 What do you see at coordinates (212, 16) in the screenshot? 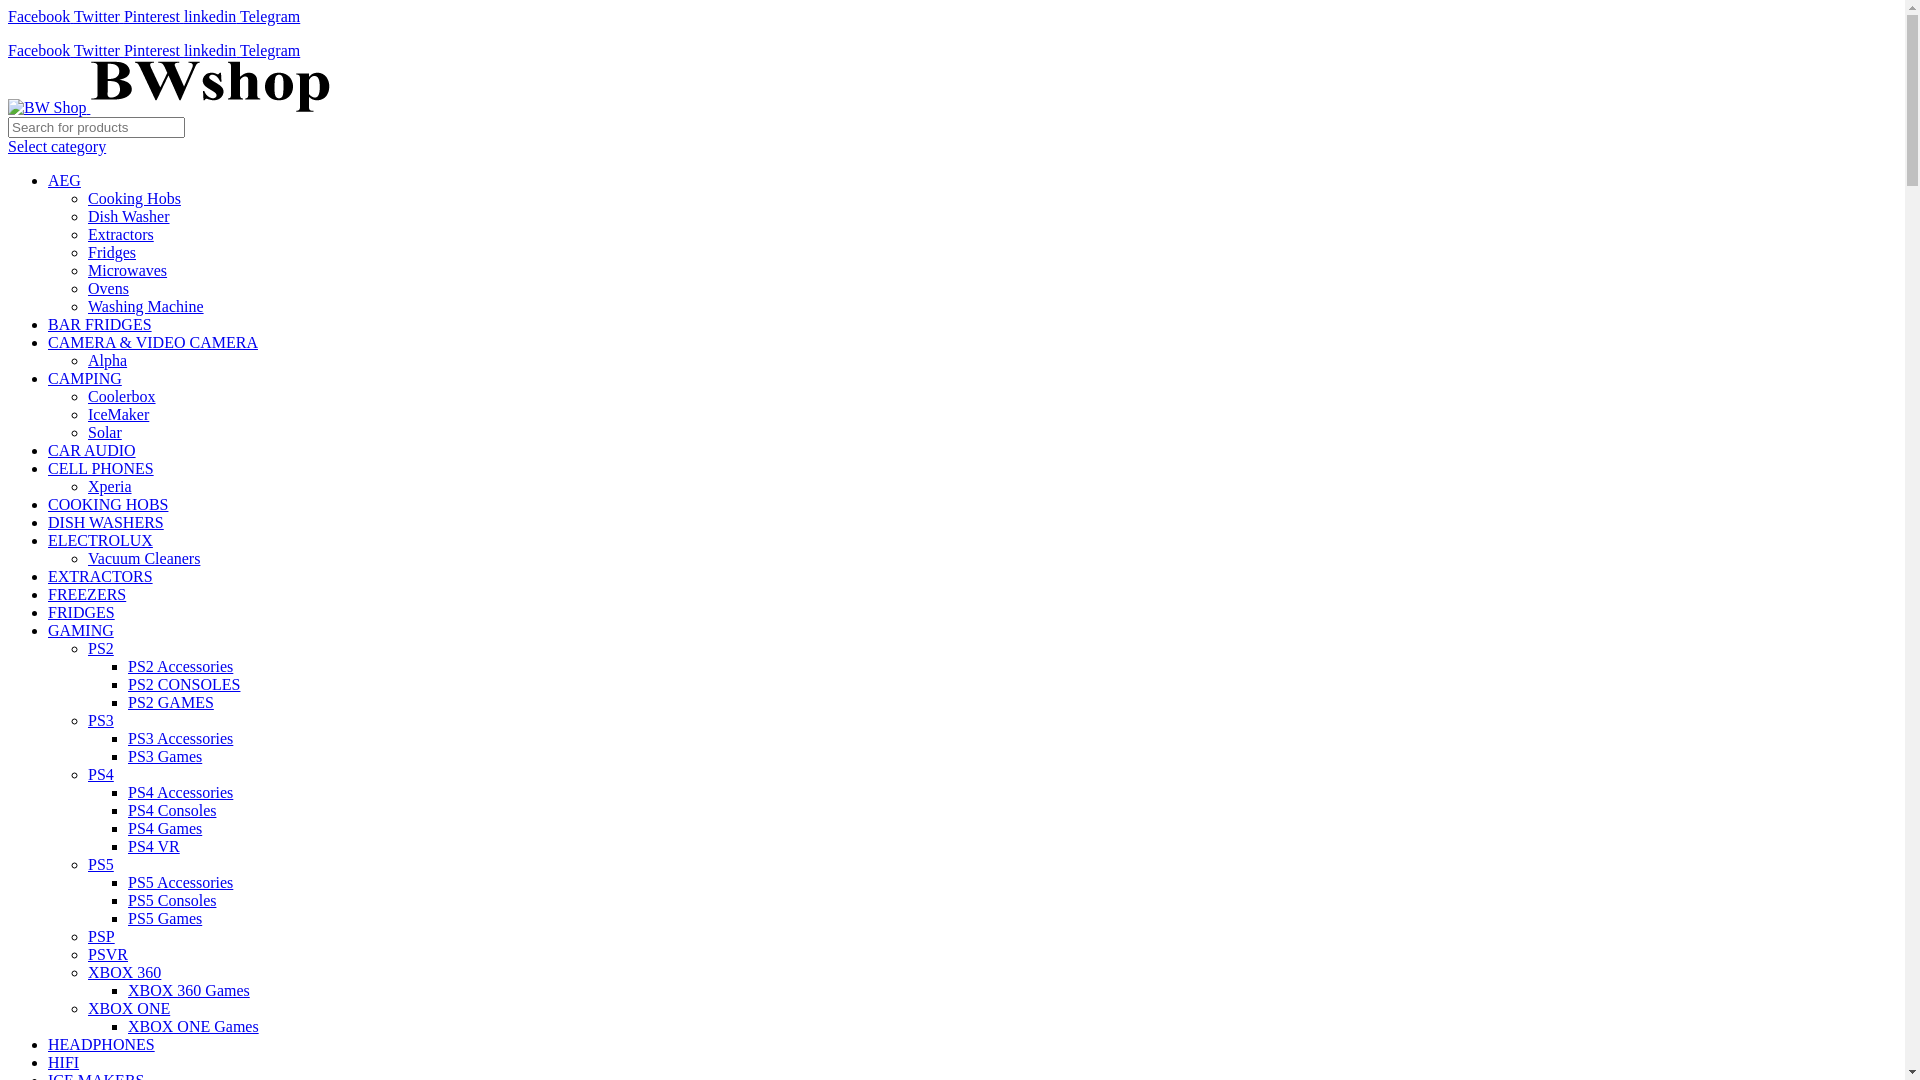
I see `linkedin` at bounding box center [212, 16].